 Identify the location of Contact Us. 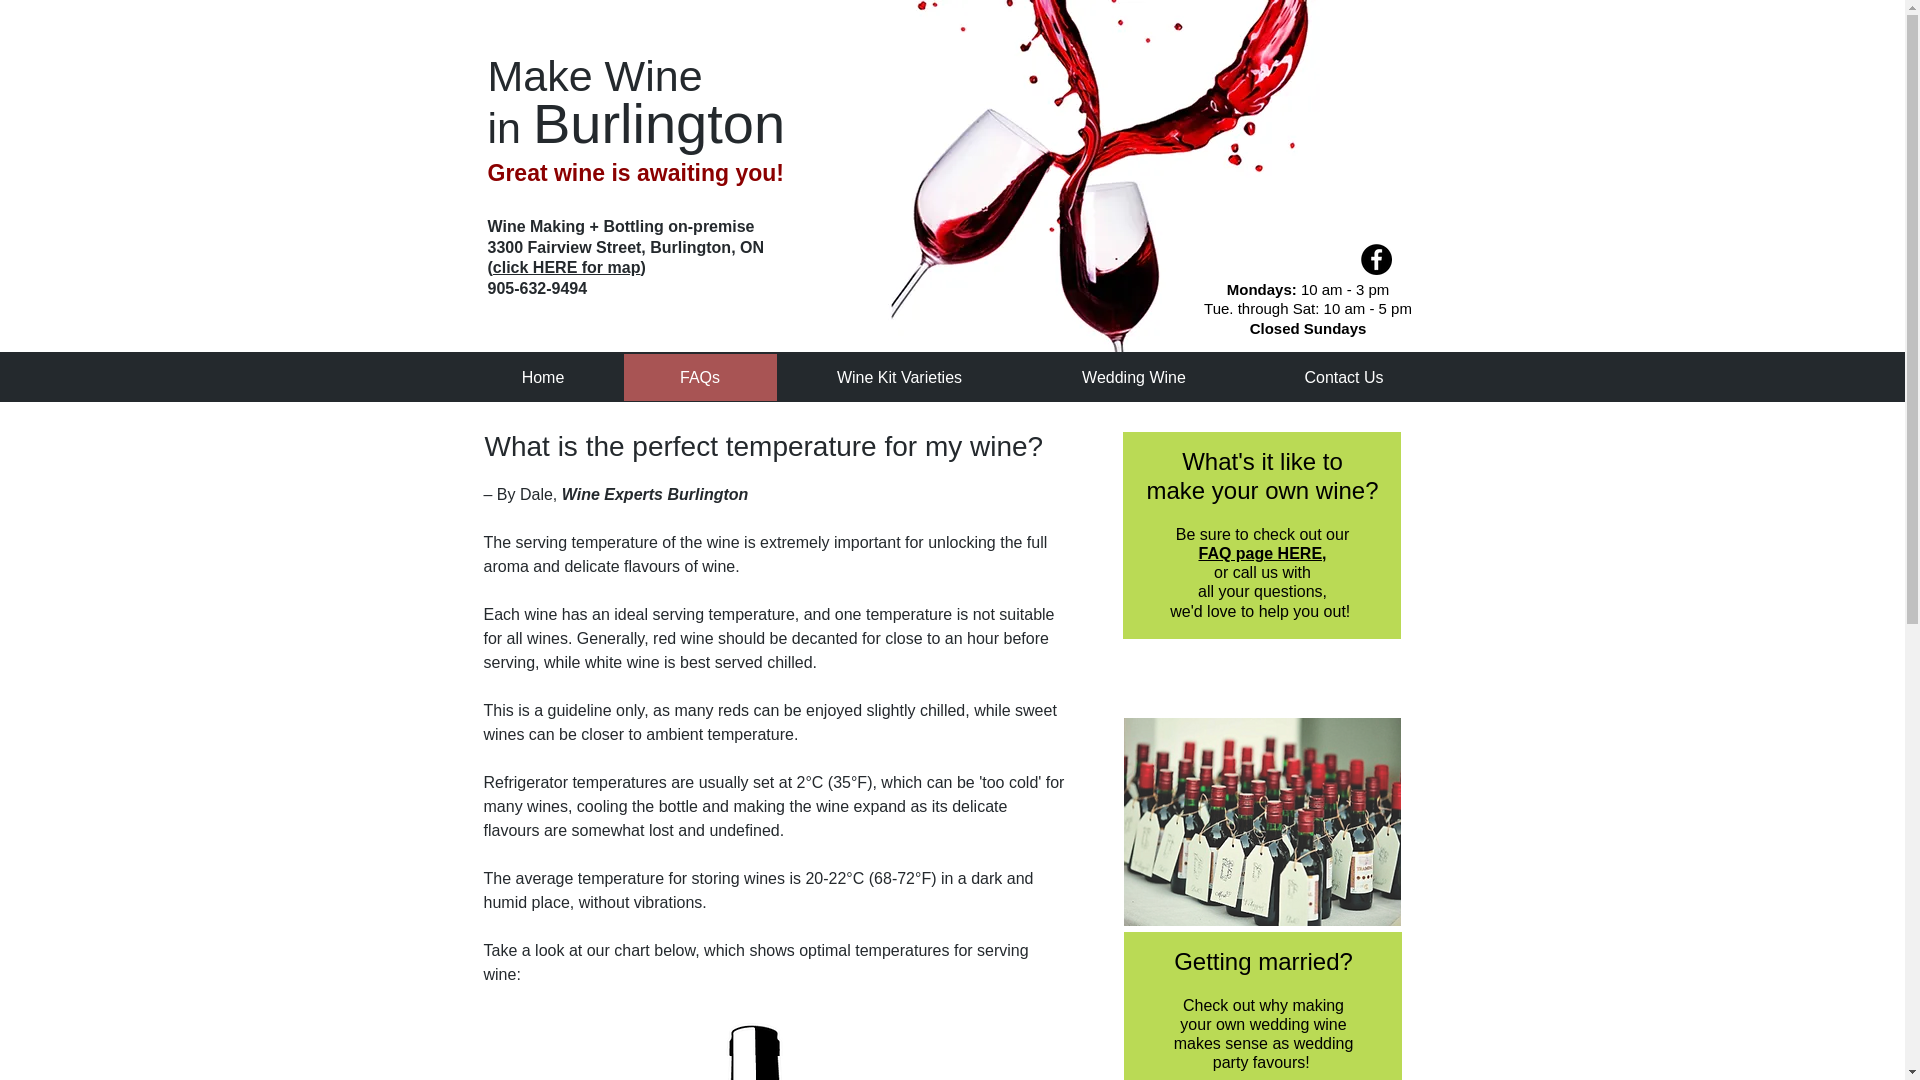
(1344, 377).